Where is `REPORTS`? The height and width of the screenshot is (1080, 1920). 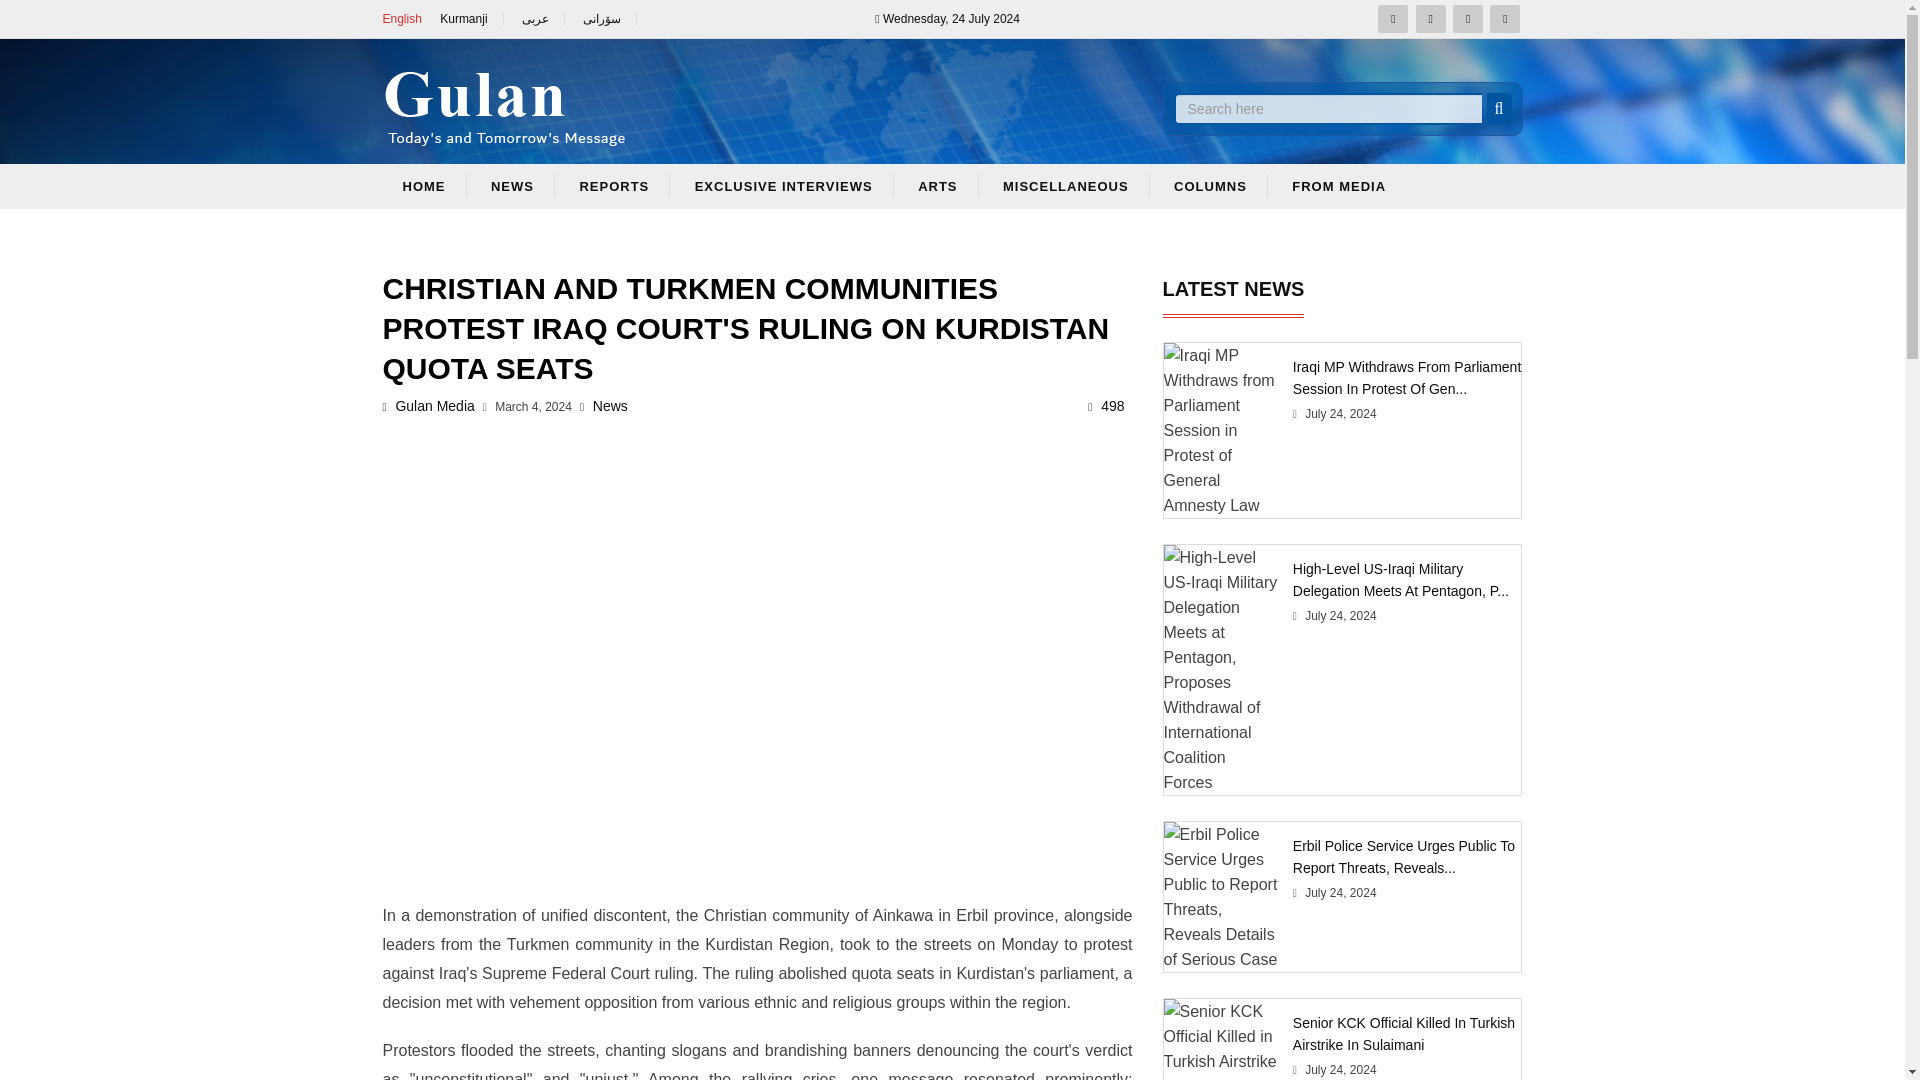 REPORTS is located at coordinates (614, 186).